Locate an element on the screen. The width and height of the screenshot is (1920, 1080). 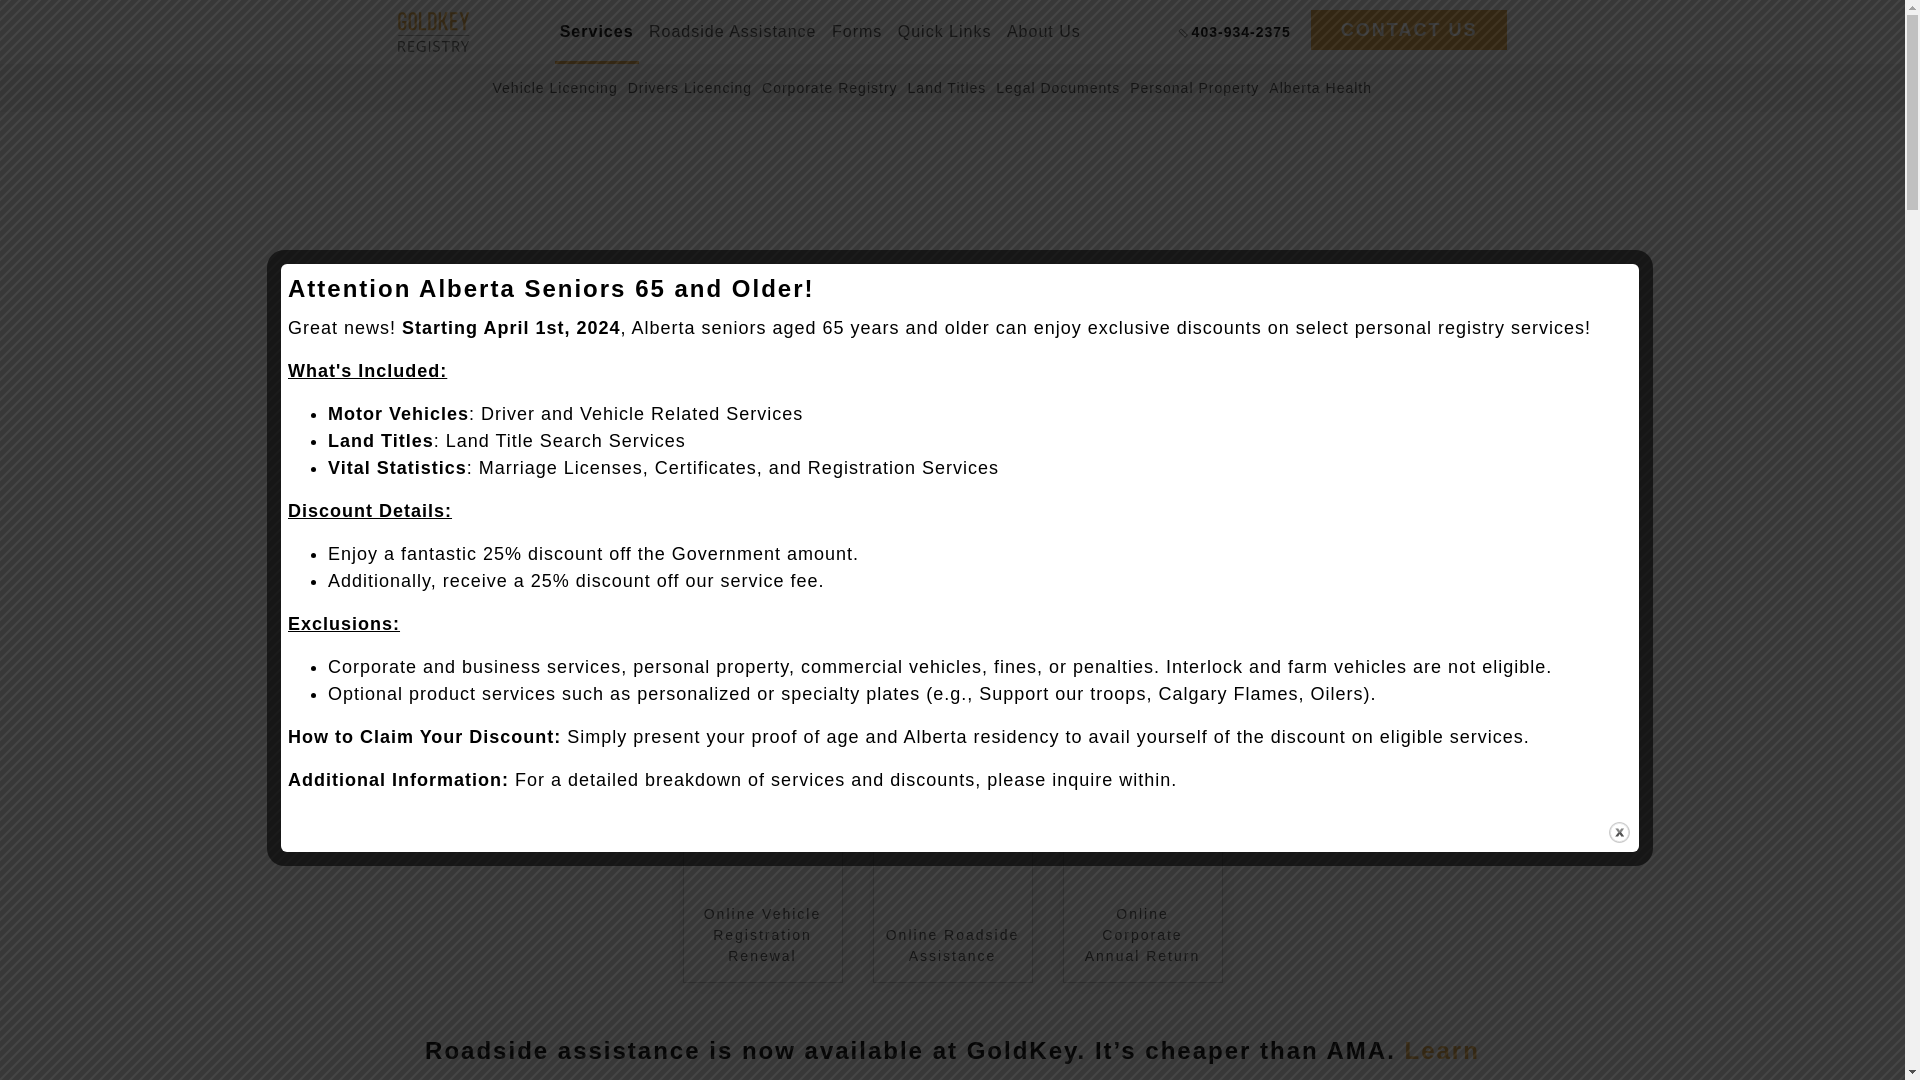
Corporate Registry is located at coordinates (830, 88).